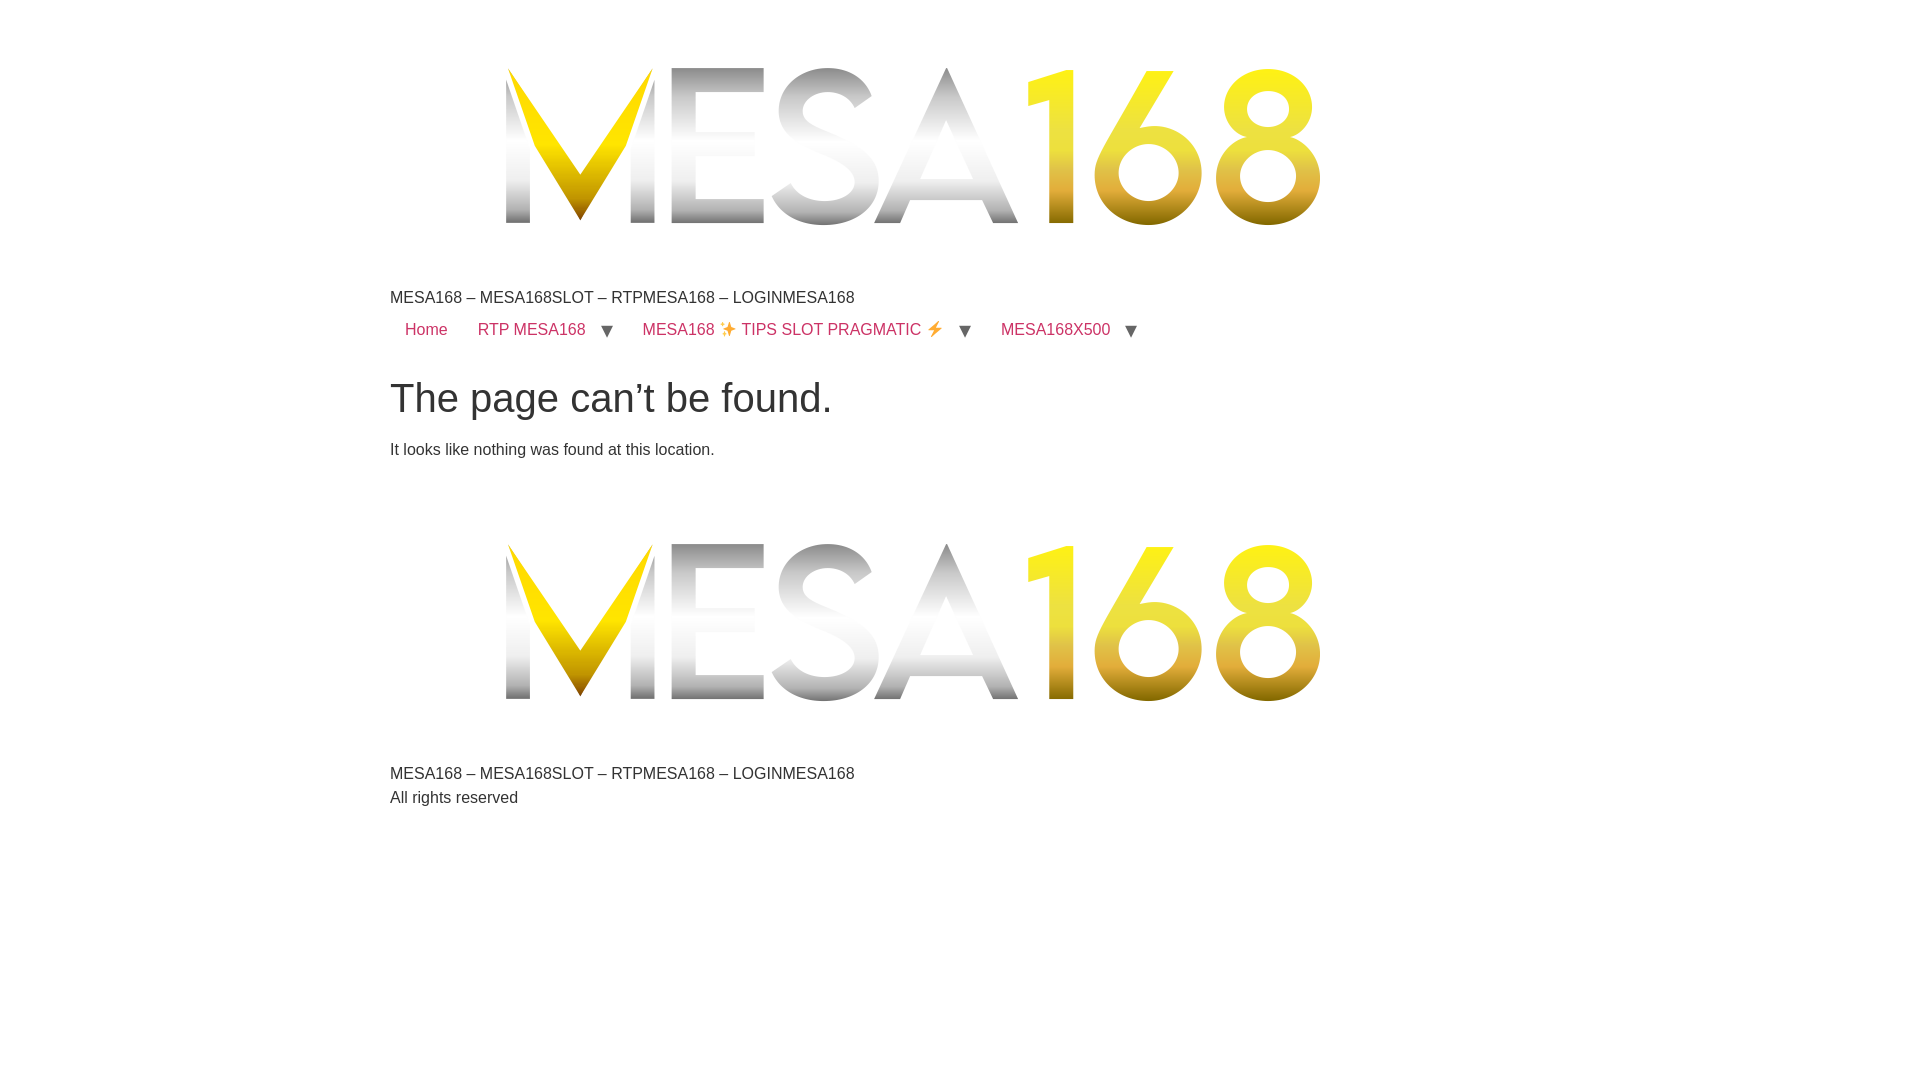  I want to click on MESA168 TIPS SLOT PRAGMATIC, so click(792, 329).